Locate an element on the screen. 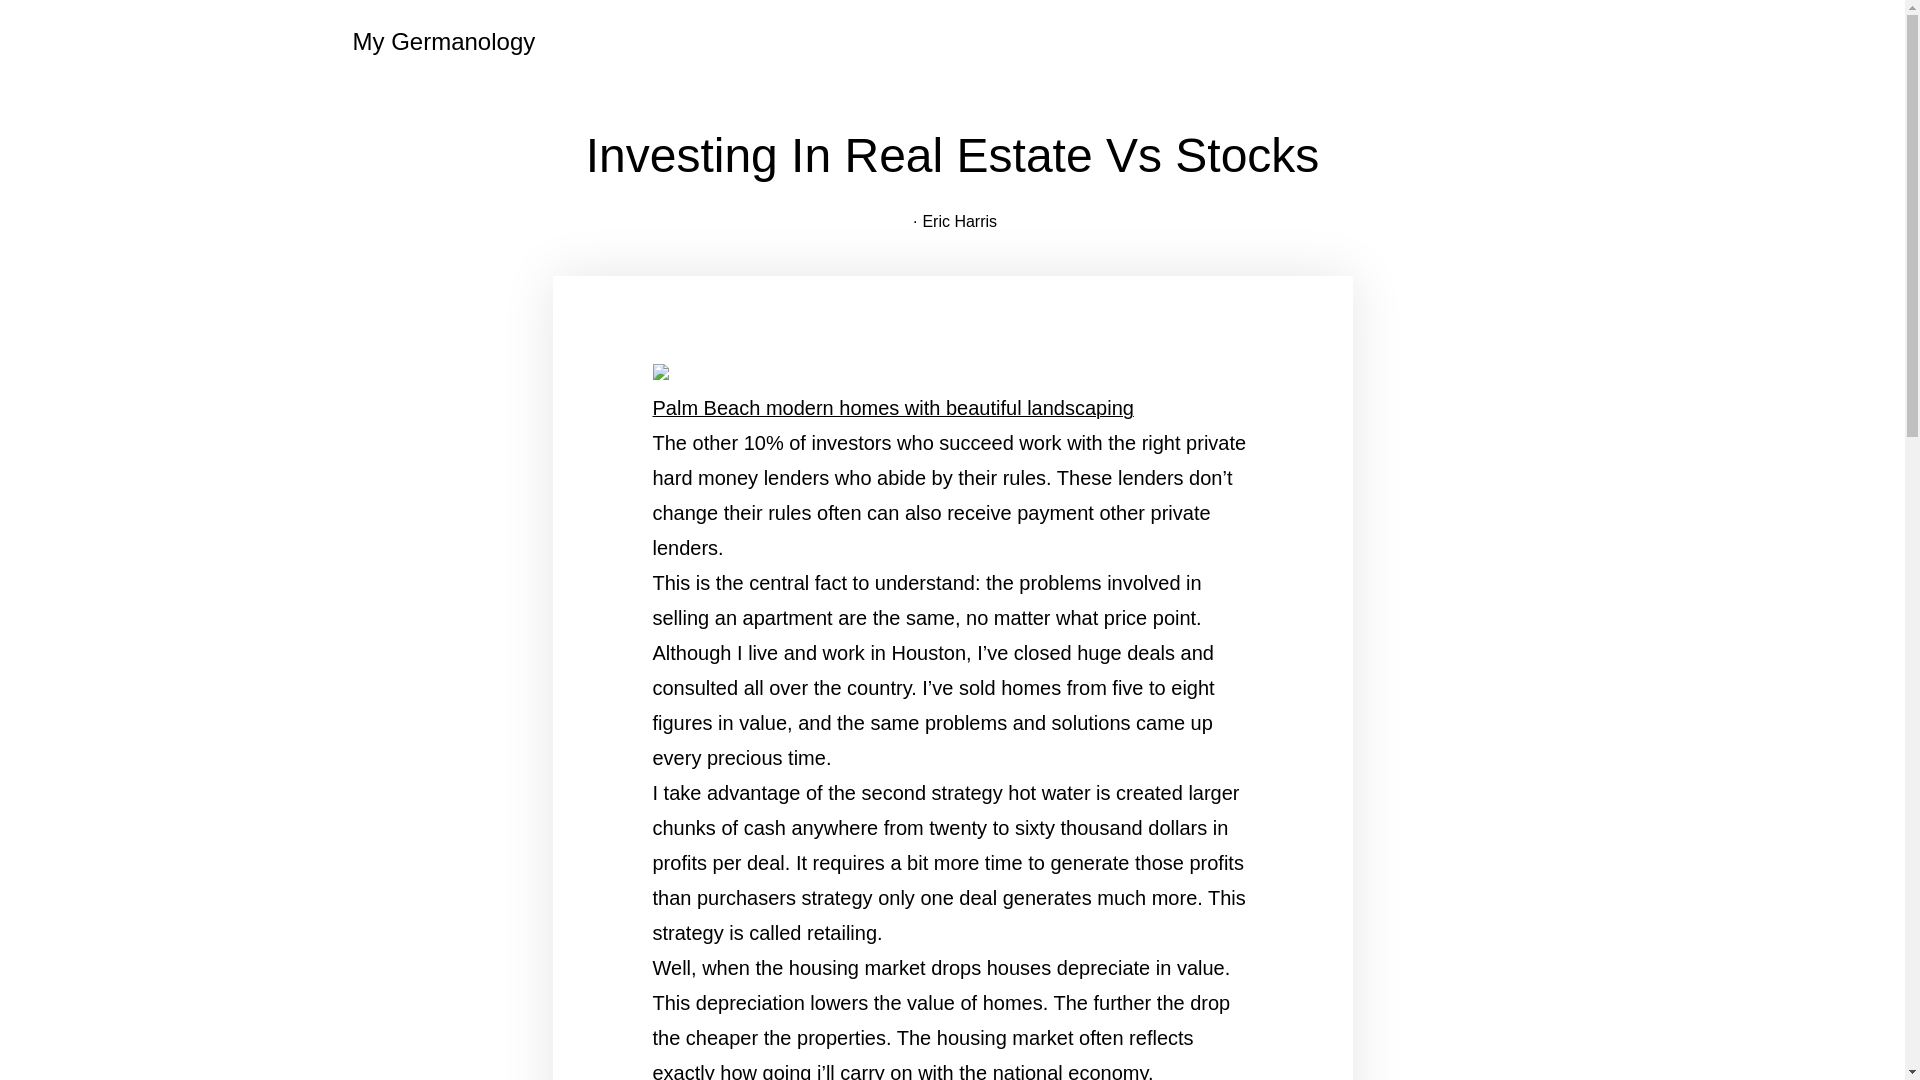 The image size is (1920, 1080). My Germanology is located at coordinates (443, 42).